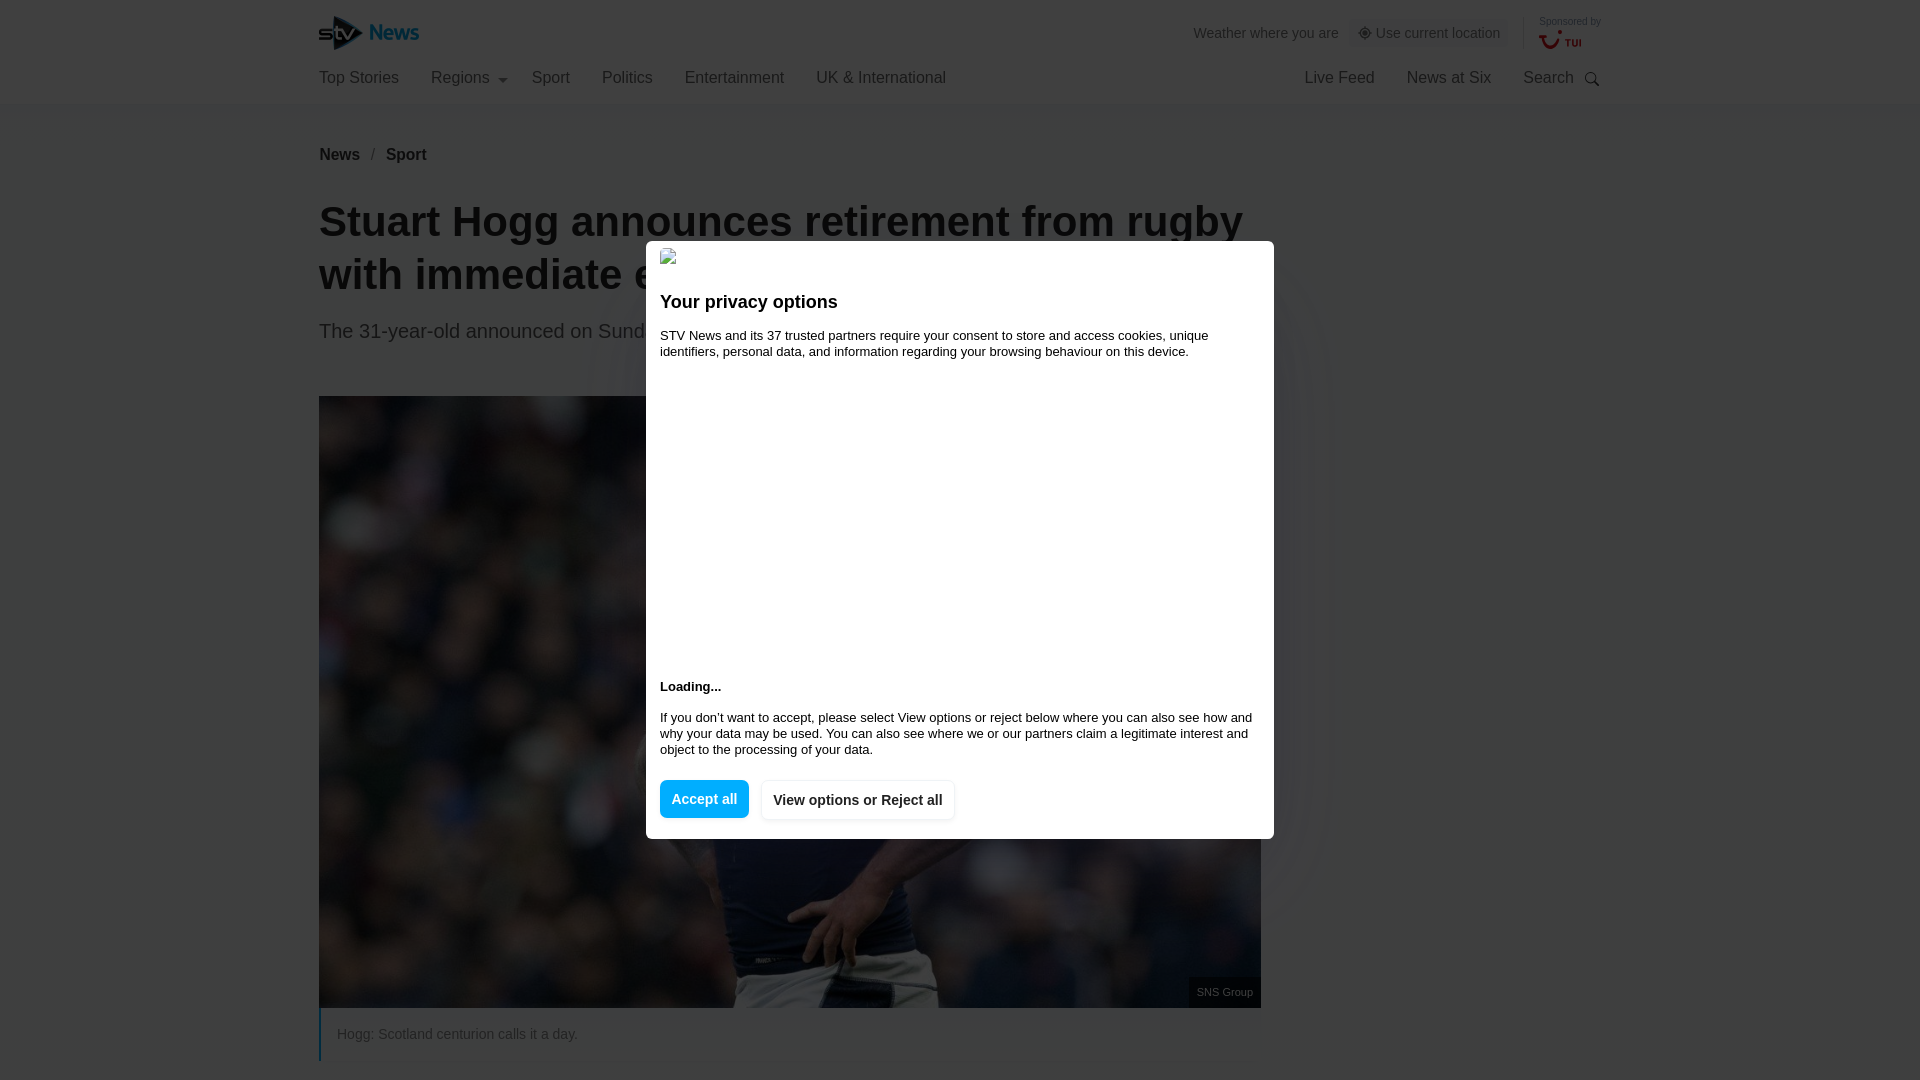 This screenshot has height=1080, width=1920. I want to click on Search, so click(1592, 78).